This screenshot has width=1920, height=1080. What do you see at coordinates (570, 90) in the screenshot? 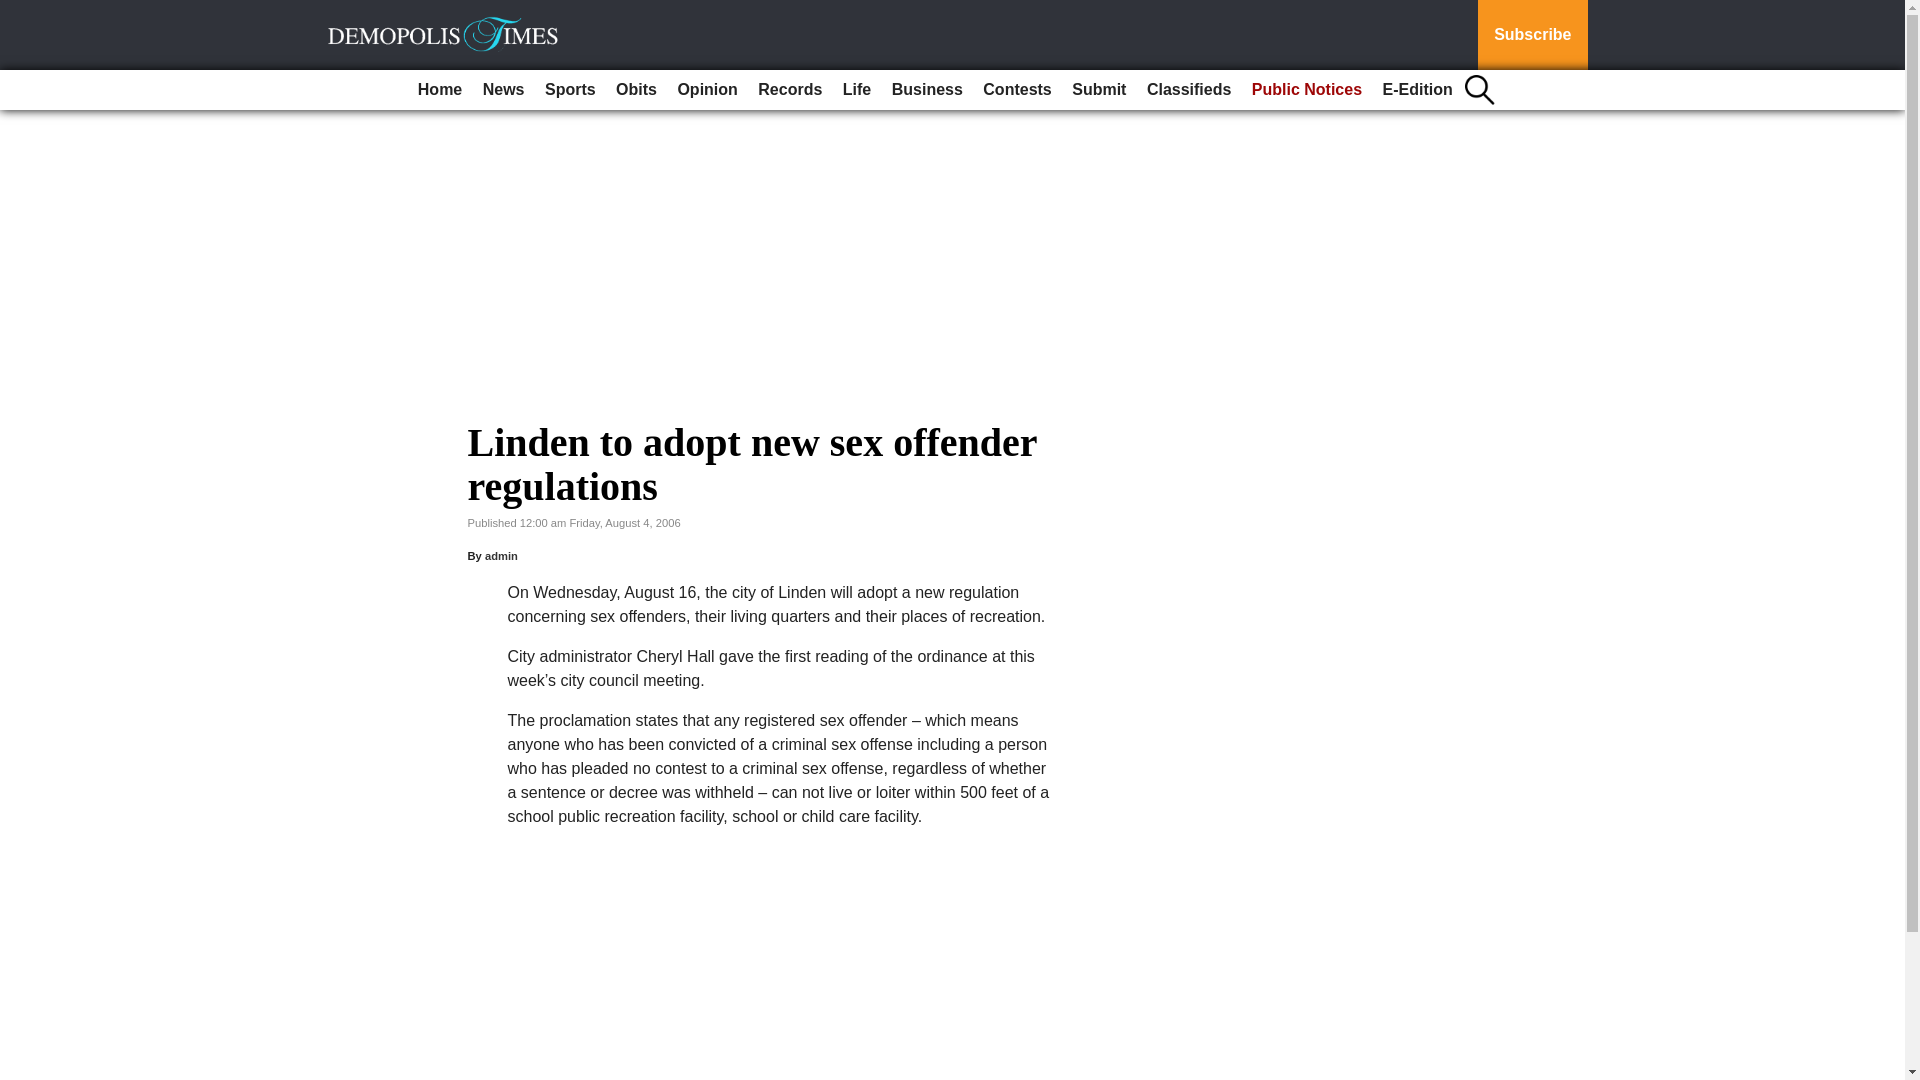
I see `Sports` at bounding box center [570, 90].